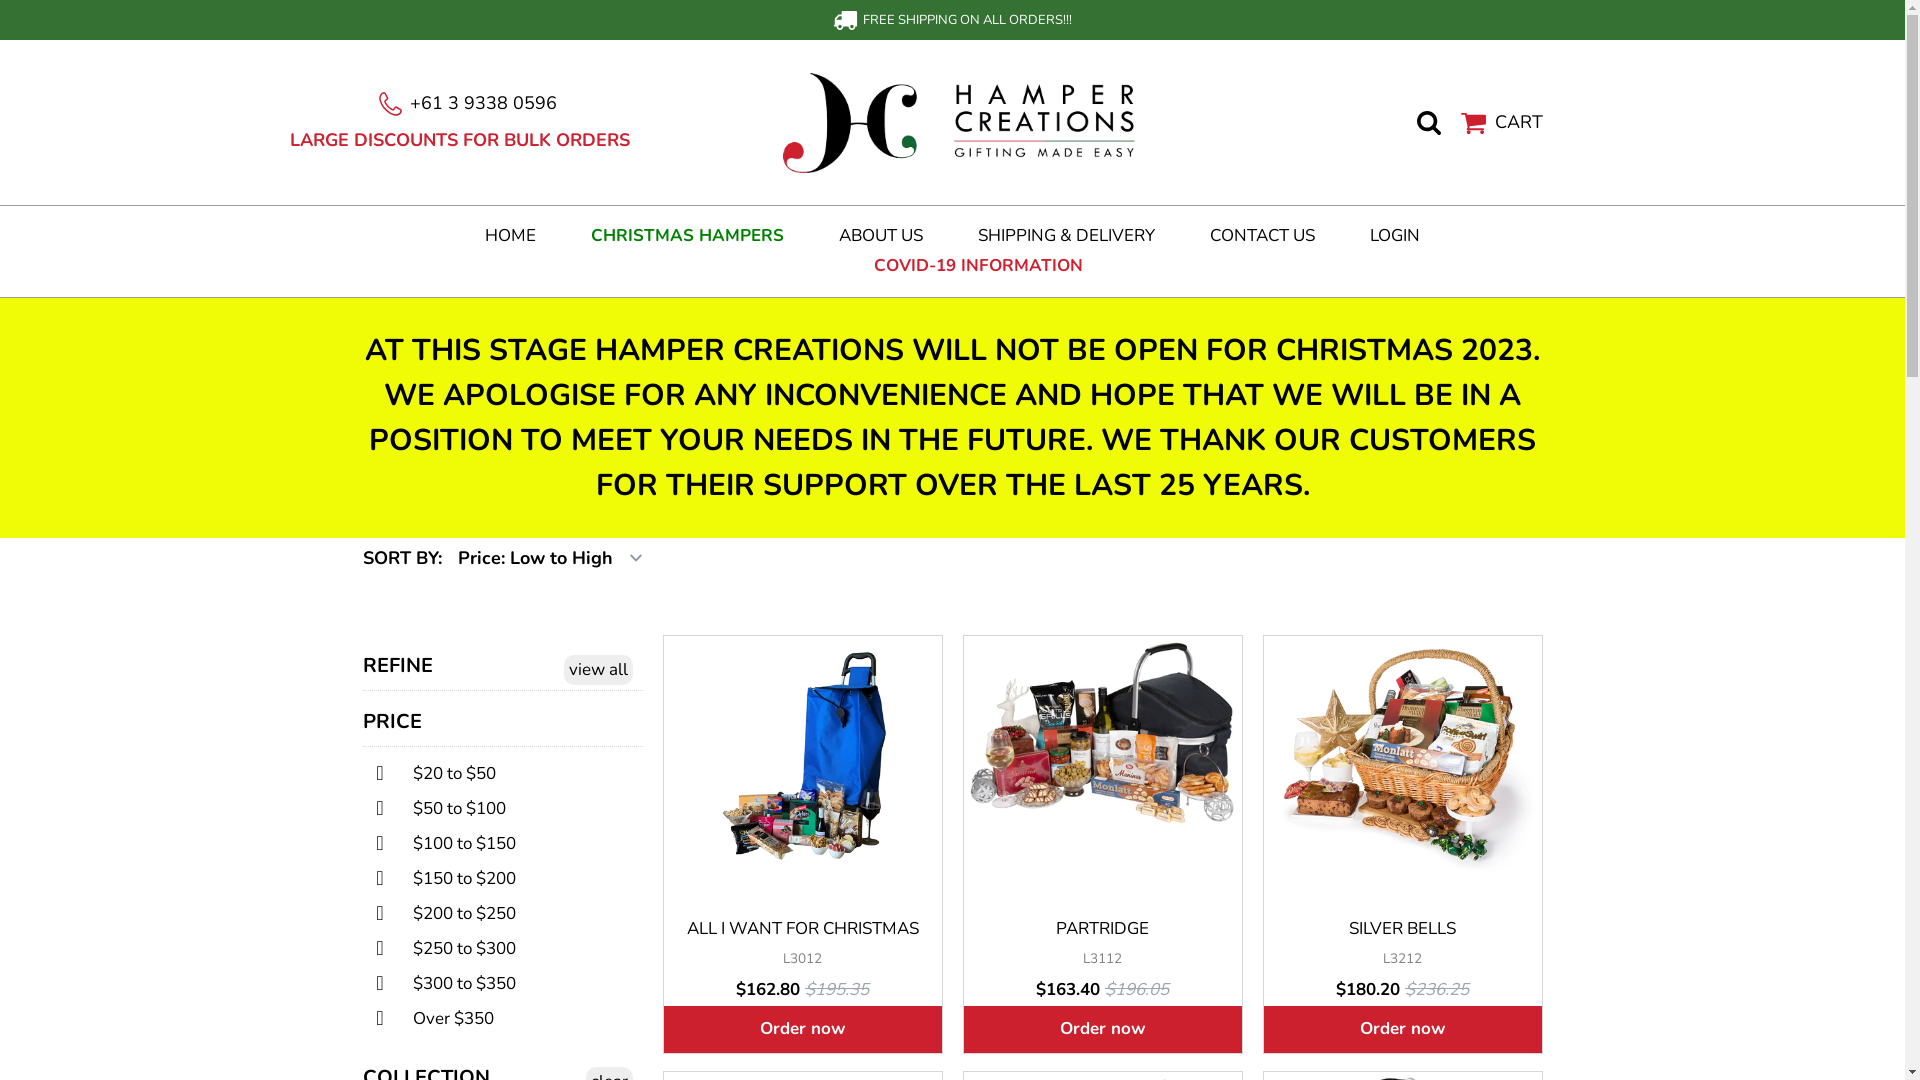 The height and width of the screenshot is (1080, 1920). Describe the element at coordinates (454, 844) in the screenshot. I see `$100 to $150` at that location.